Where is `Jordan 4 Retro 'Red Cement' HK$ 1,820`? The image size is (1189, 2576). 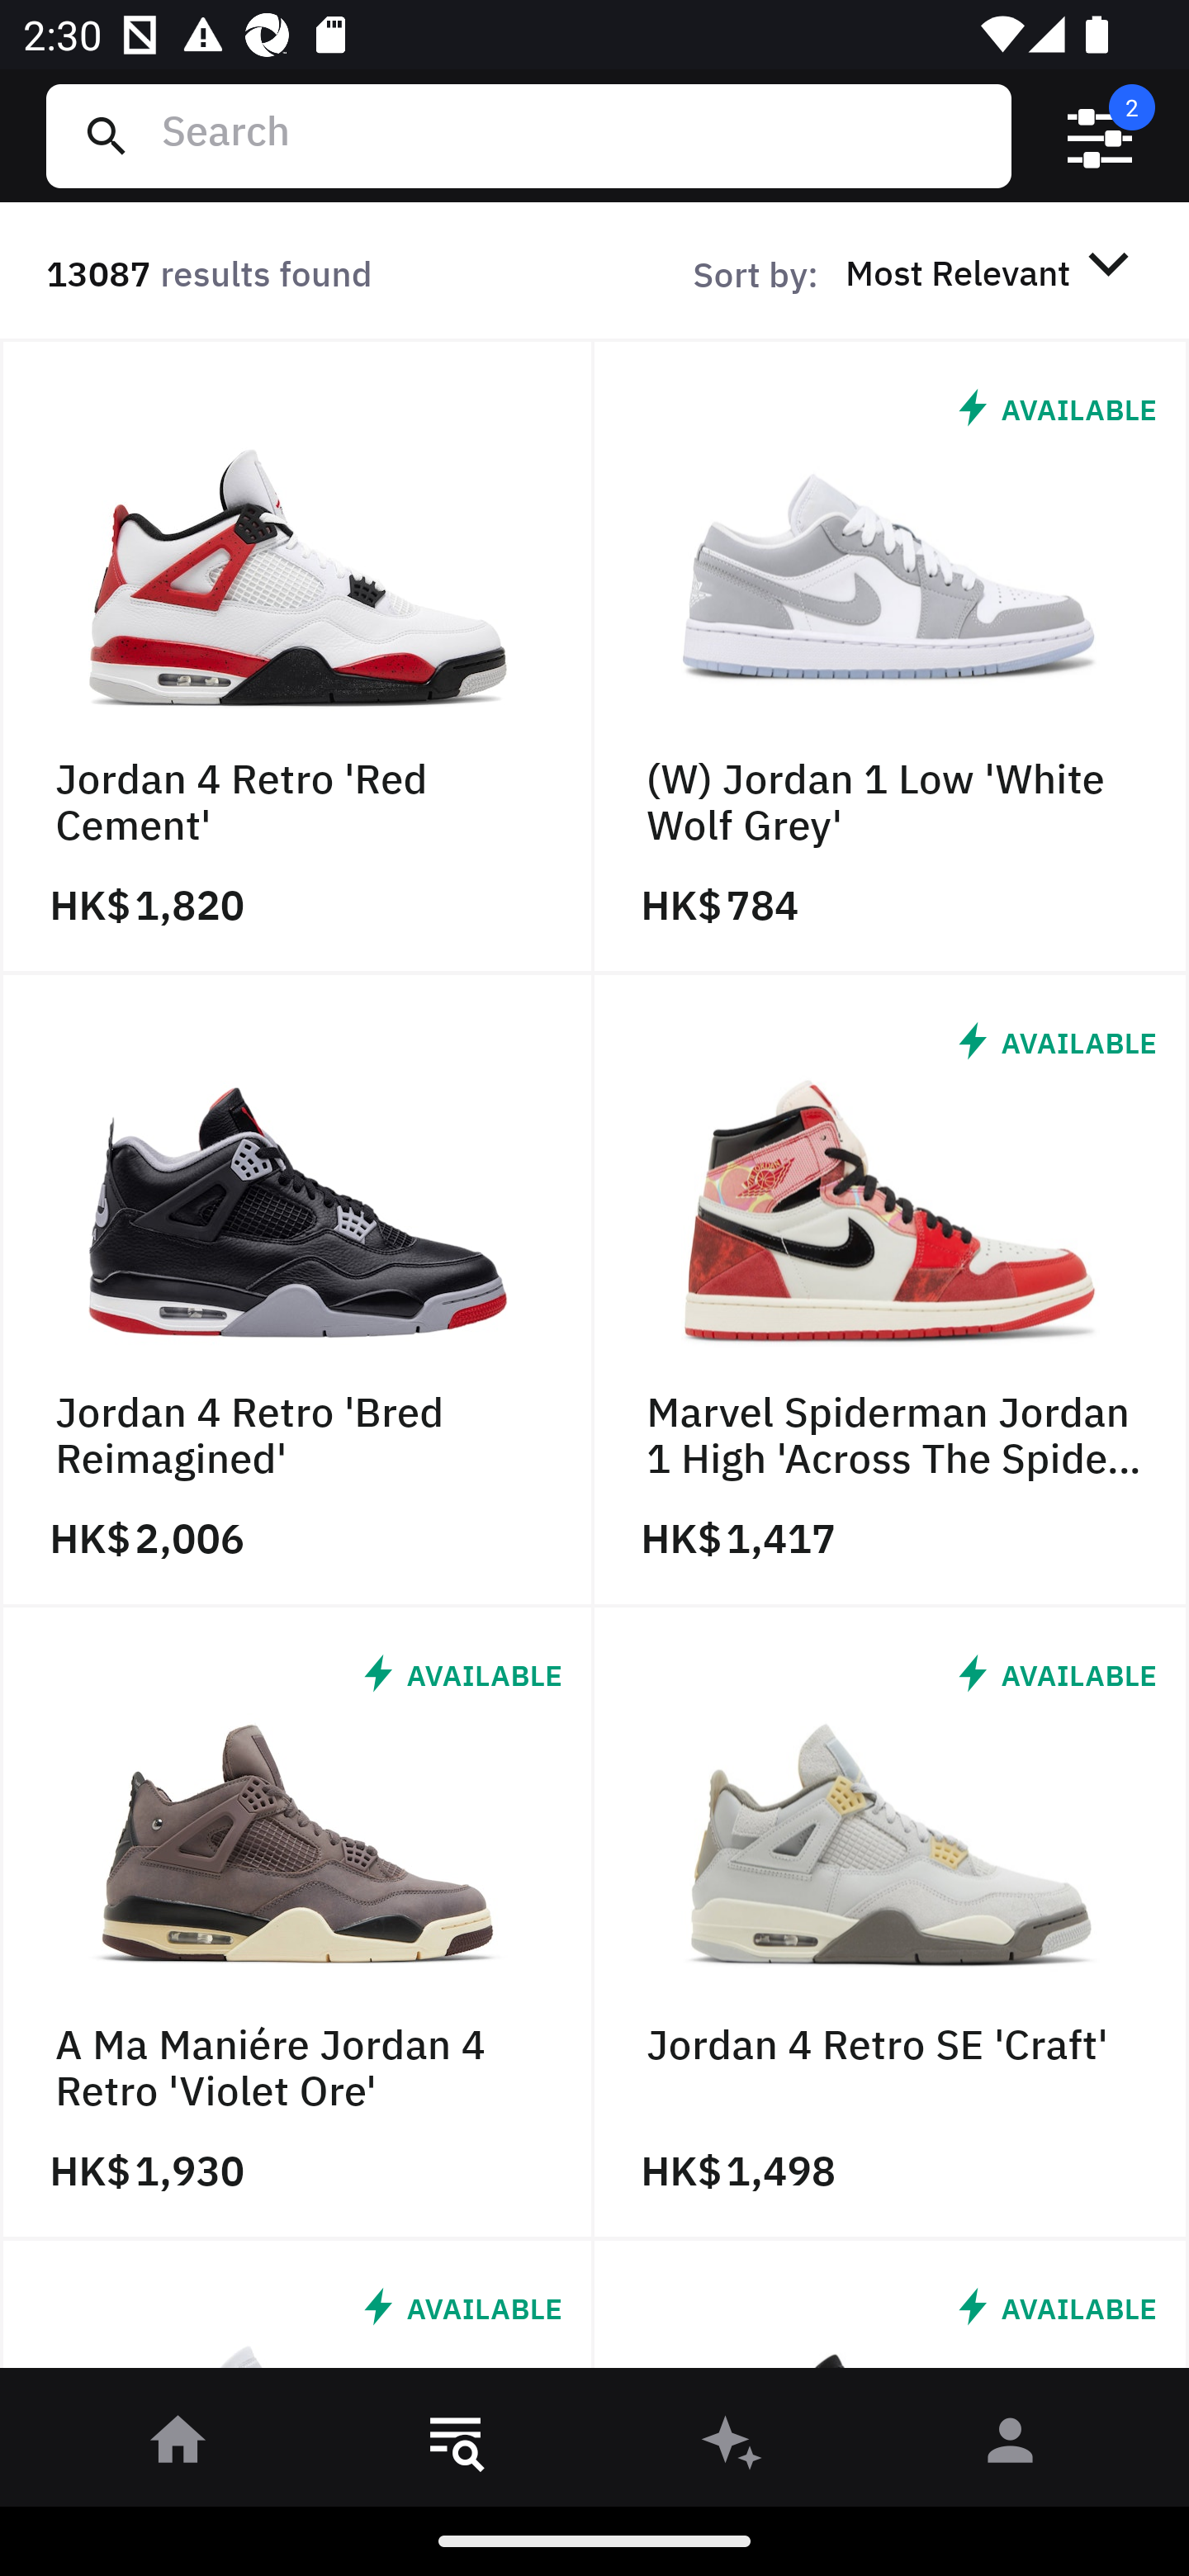
Jordan 4 Retro 'Red Cement' HK$ 1,820 is located at coordinates (297, 656).